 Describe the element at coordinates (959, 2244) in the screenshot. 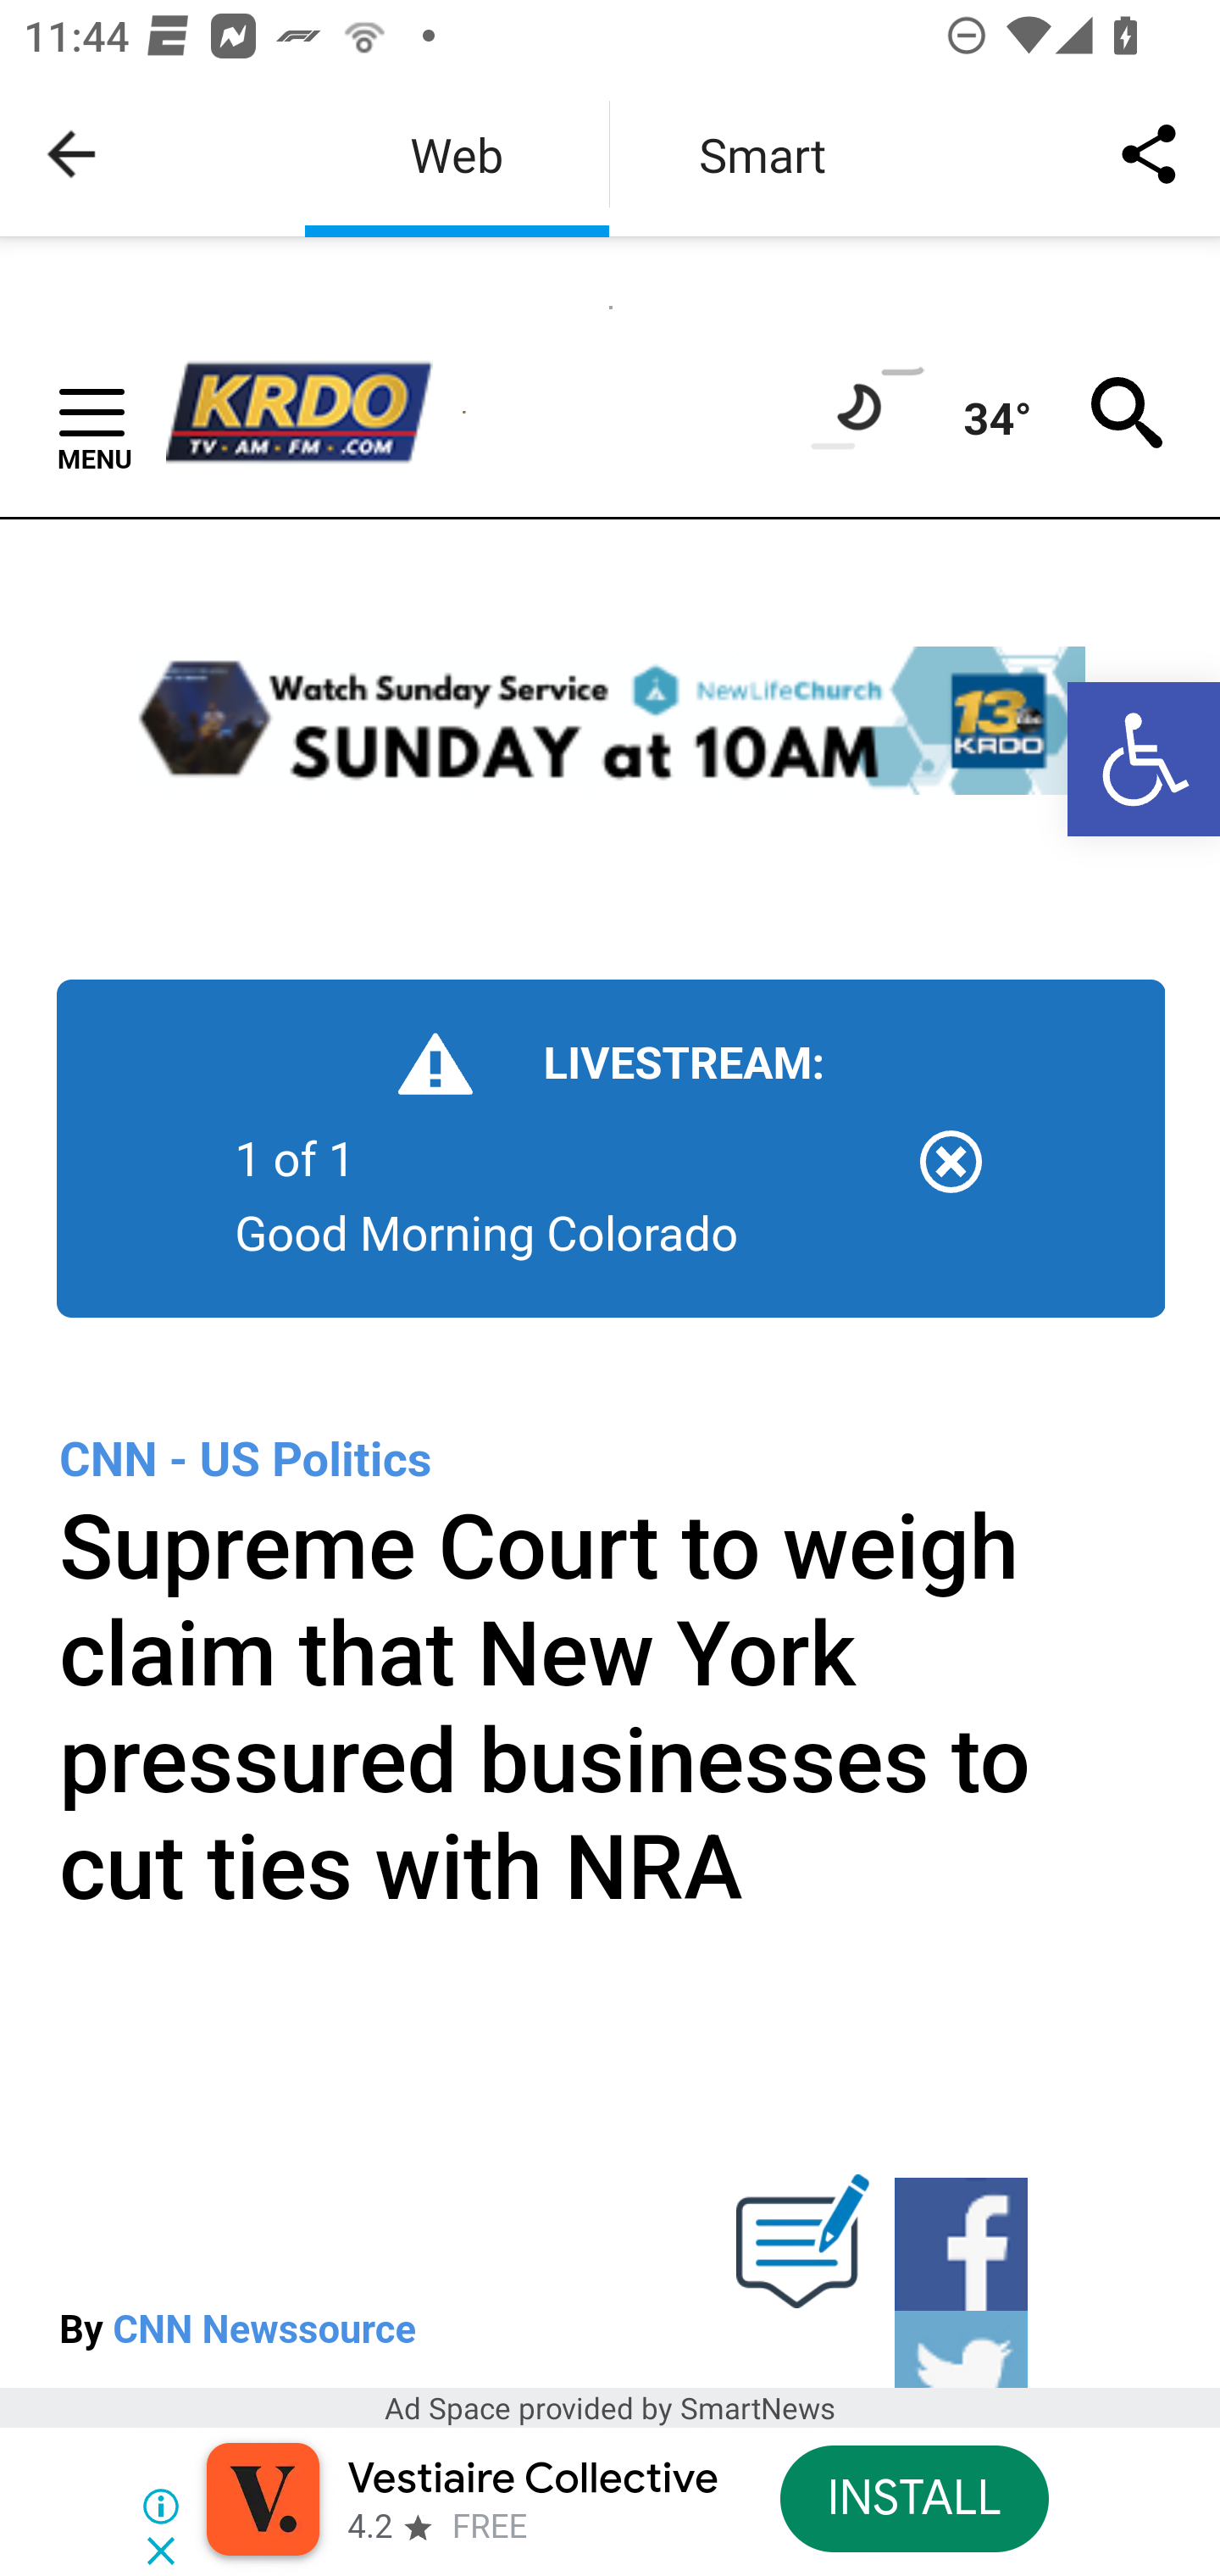

I see `Share on Facebook` at that location.